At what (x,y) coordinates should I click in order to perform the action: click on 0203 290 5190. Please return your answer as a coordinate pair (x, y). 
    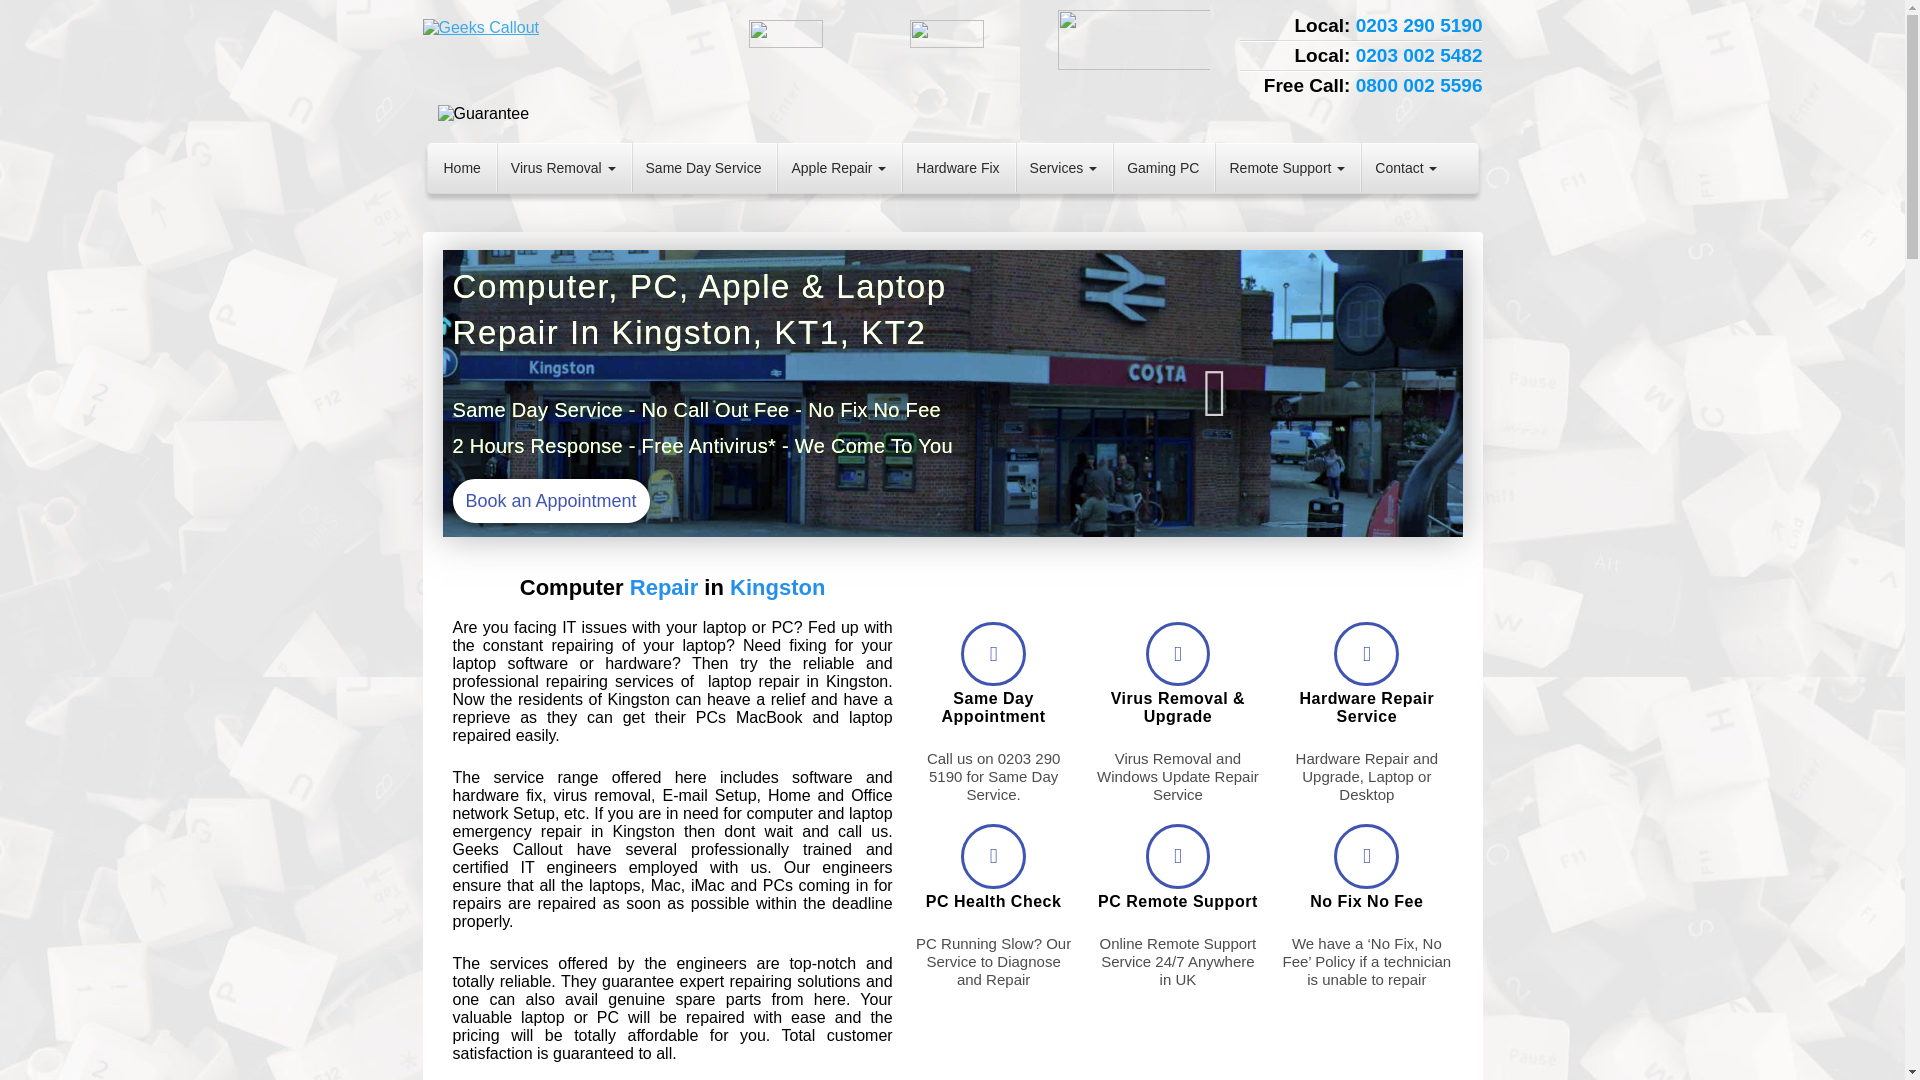
    Looking at the image, I should click on (1418, 25).